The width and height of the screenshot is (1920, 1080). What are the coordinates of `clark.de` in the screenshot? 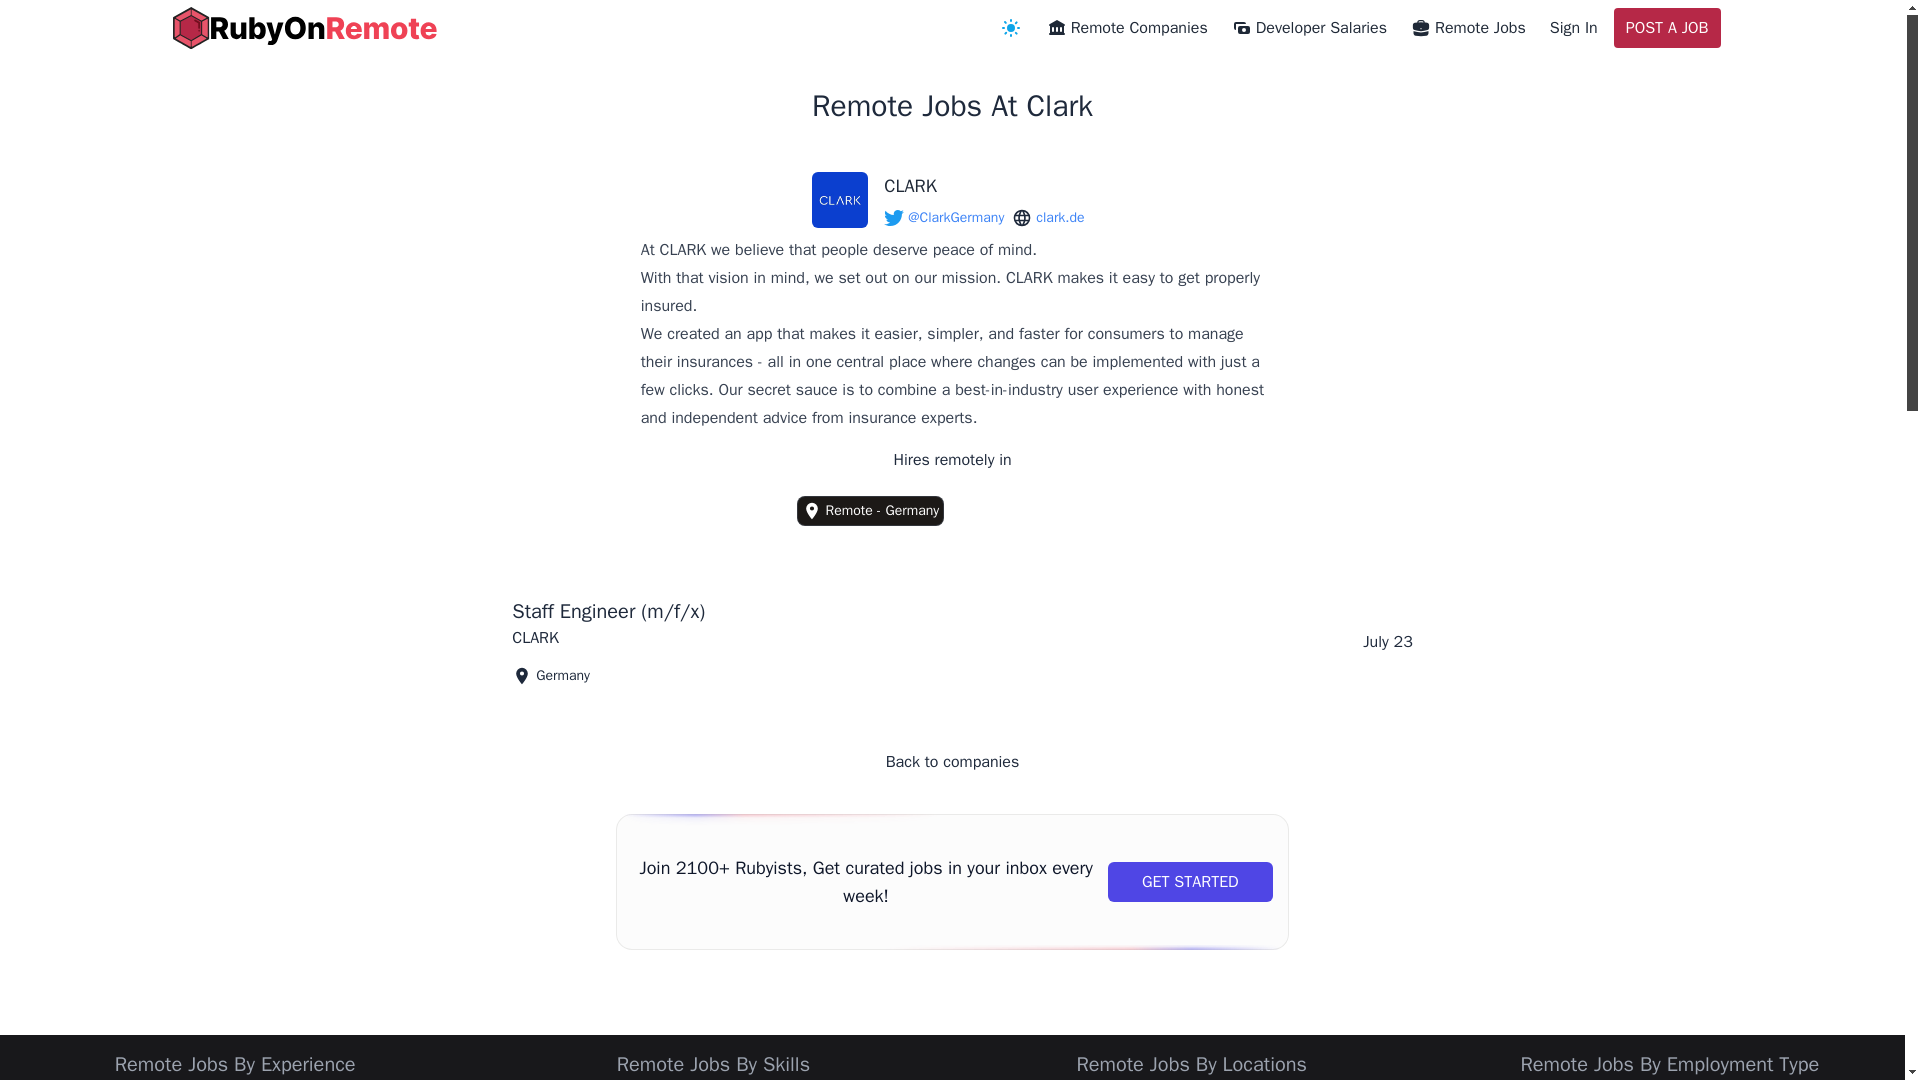 It's located at (1048, 218).